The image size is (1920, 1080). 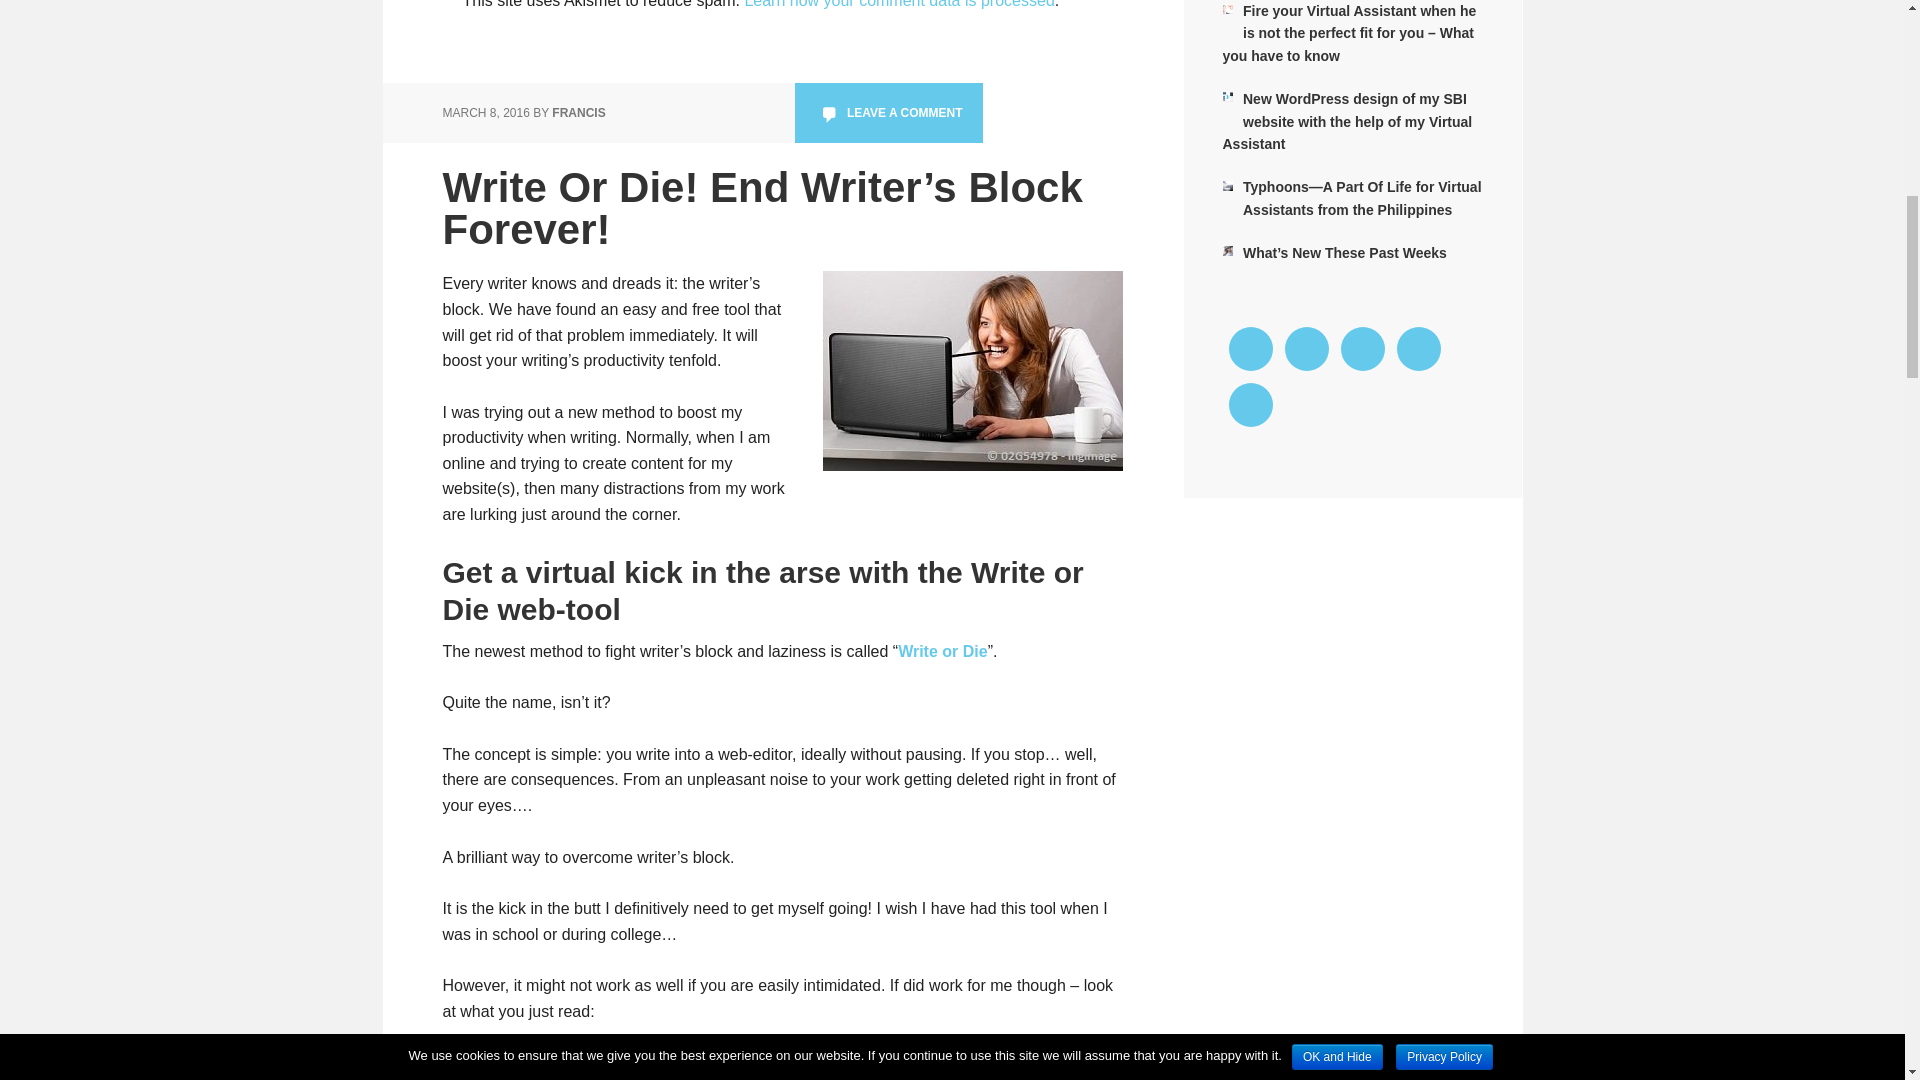 What do you see at coordinates (943, 650) in the screenshot?
I see `Write or Die` at bounding box center [943, 650].